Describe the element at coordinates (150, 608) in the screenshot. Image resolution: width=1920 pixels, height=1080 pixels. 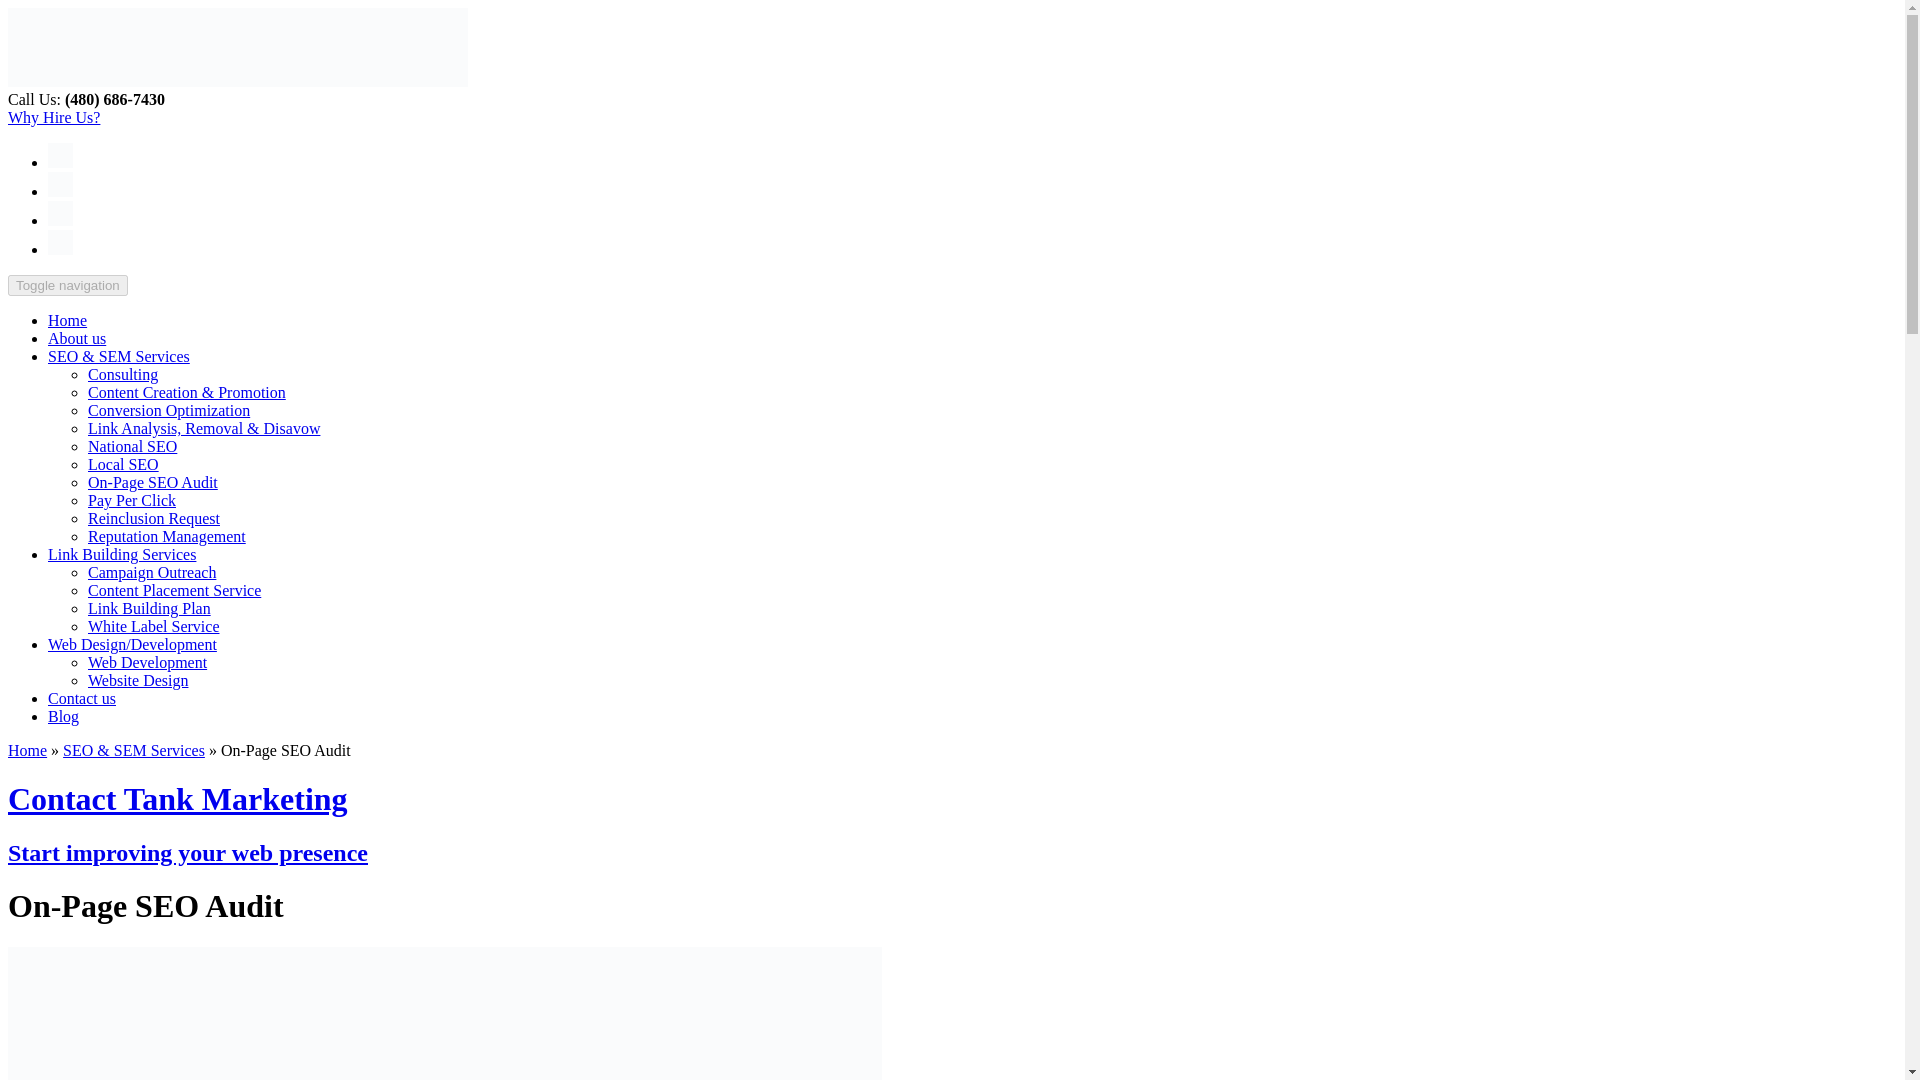
I see `Link Building Plan` at that location.